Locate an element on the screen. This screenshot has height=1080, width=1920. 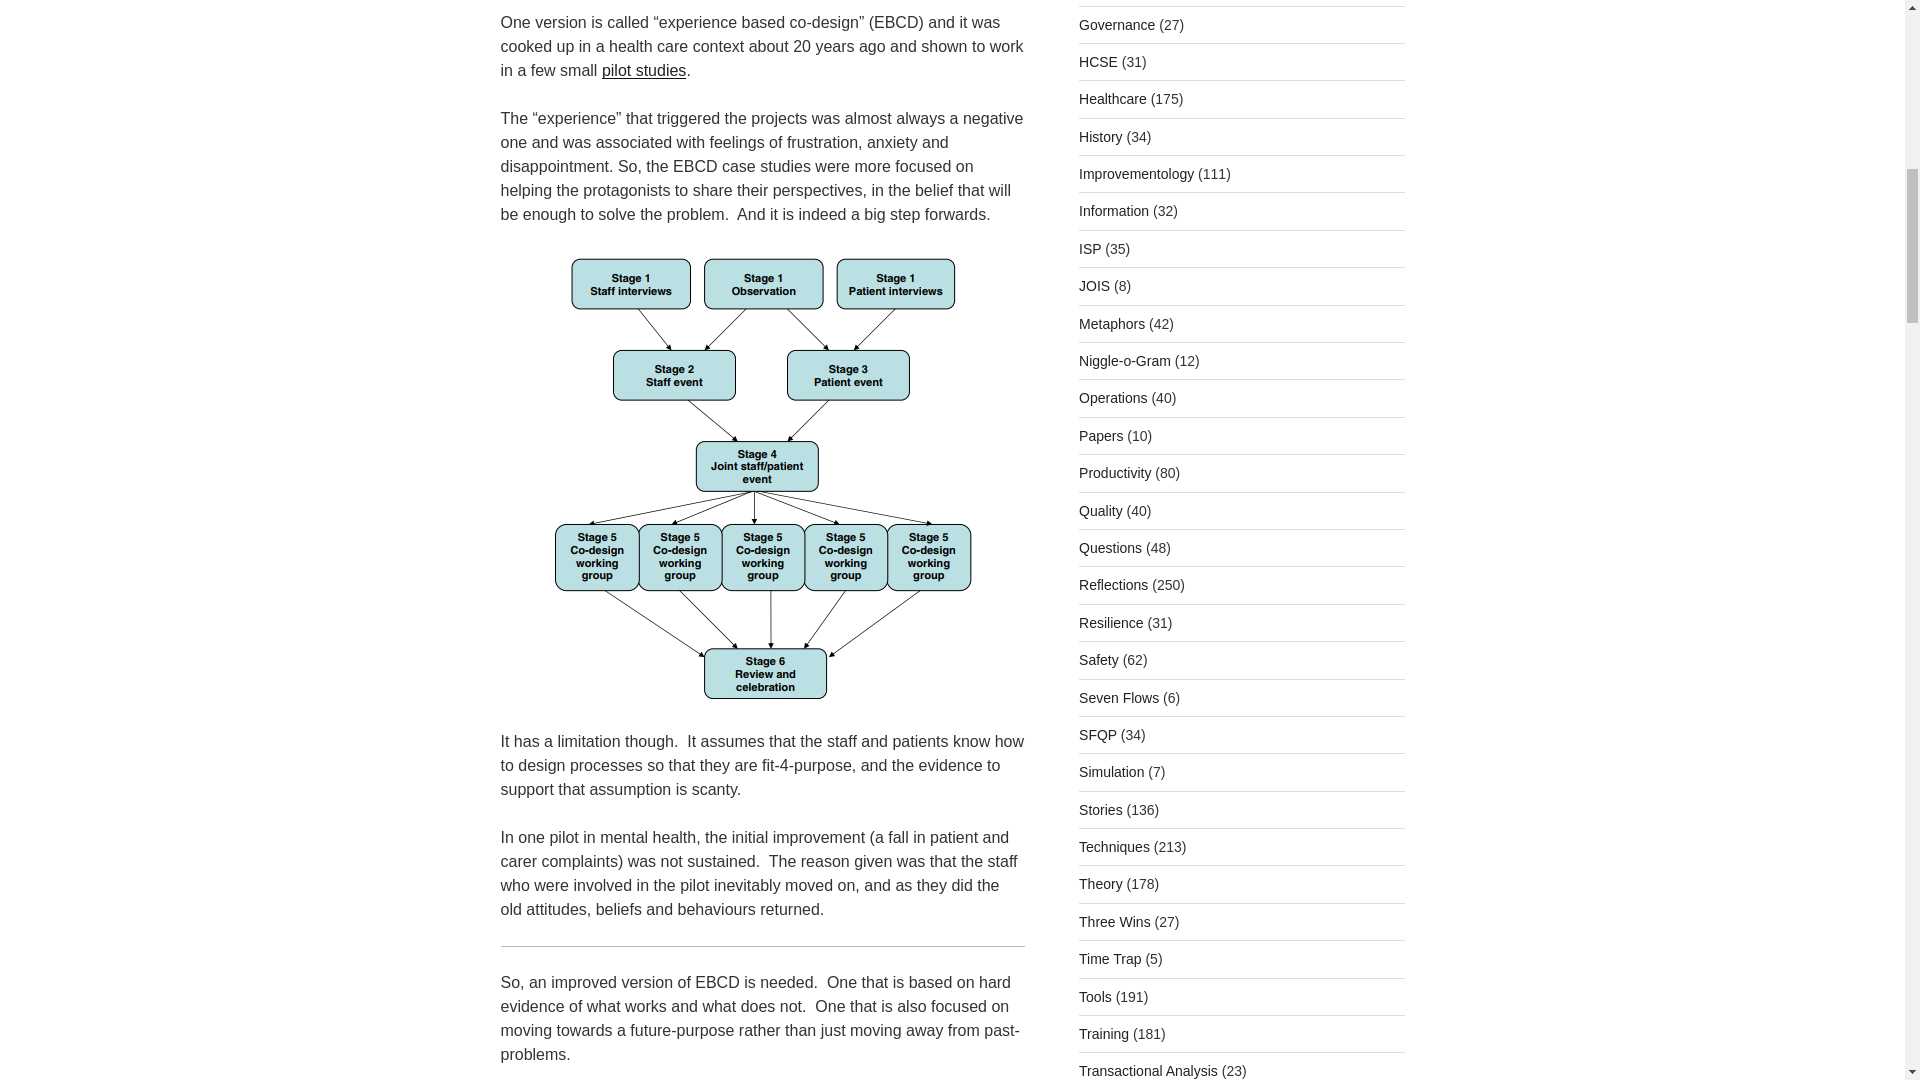
pilot studies is located at coordinates (644, 70).